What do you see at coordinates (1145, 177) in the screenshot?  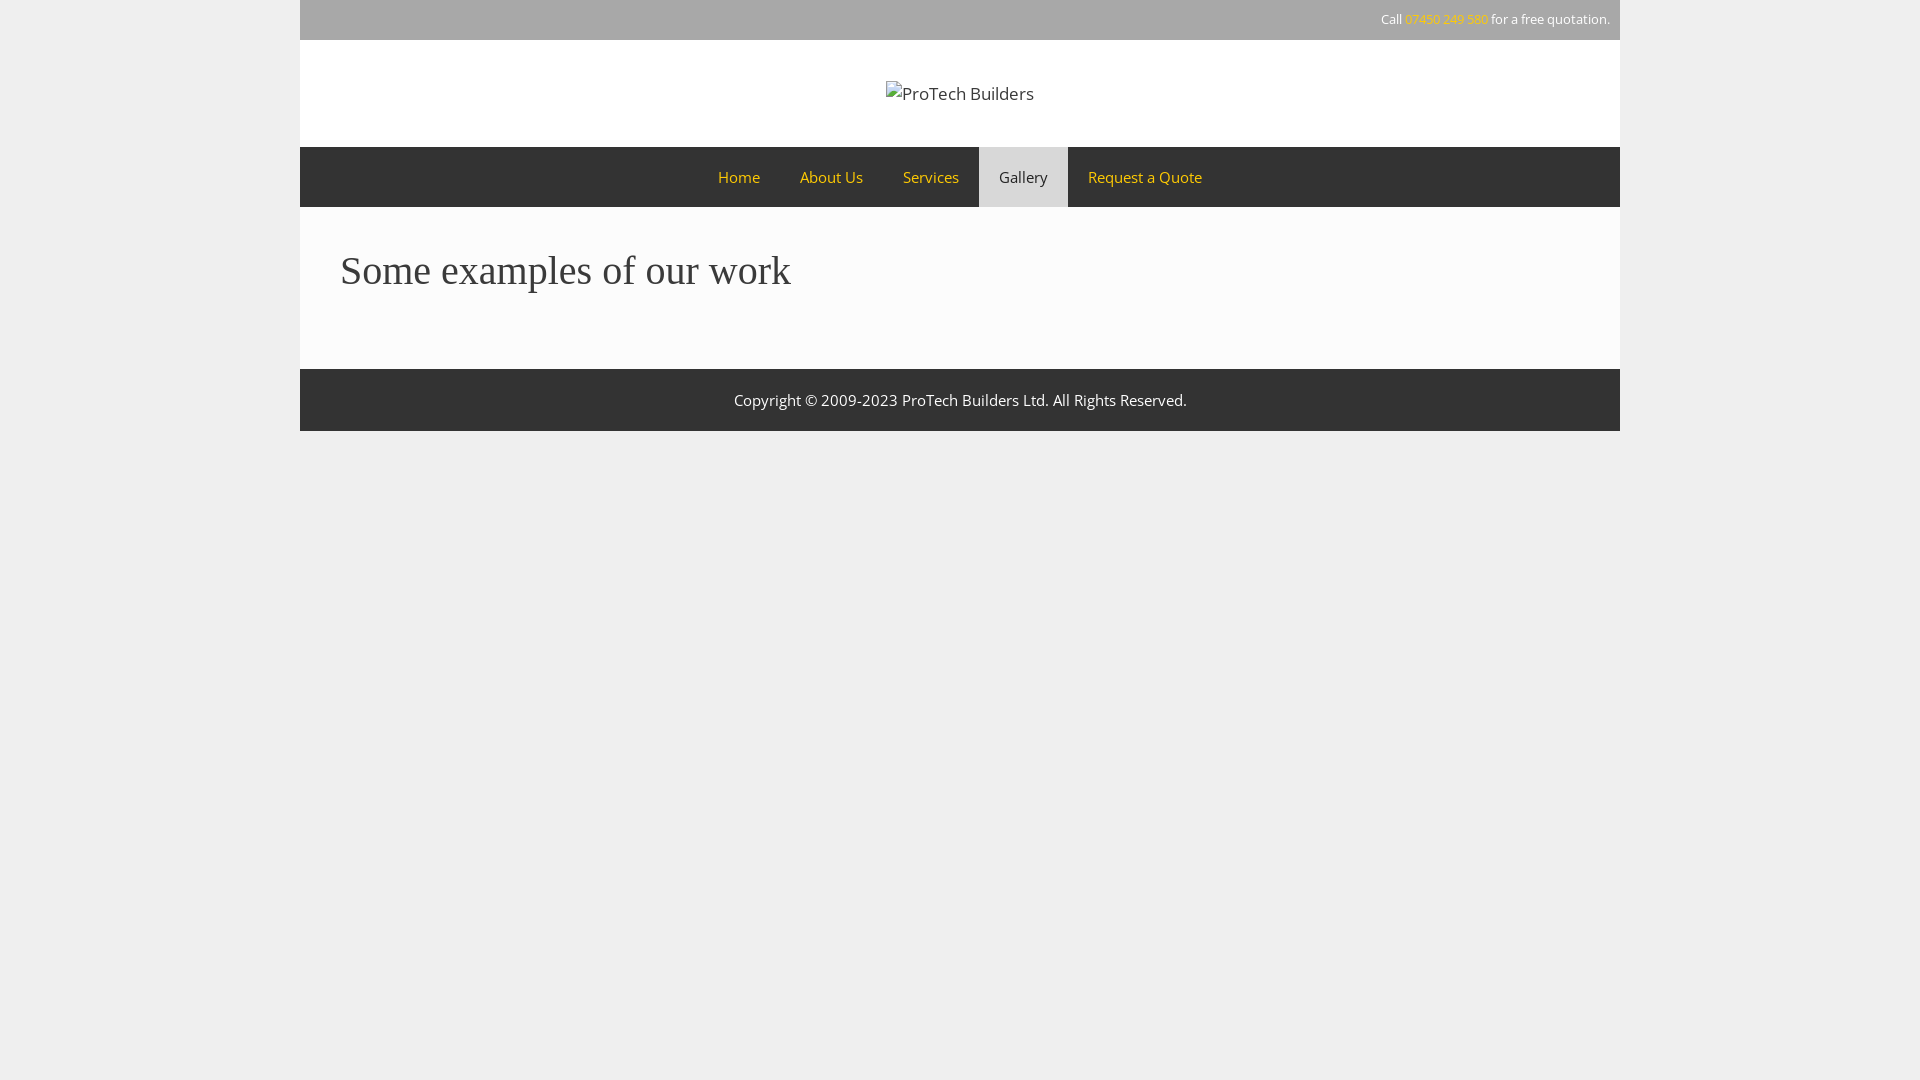 I see `Request a Quote` at bounding box center [1145, 177].